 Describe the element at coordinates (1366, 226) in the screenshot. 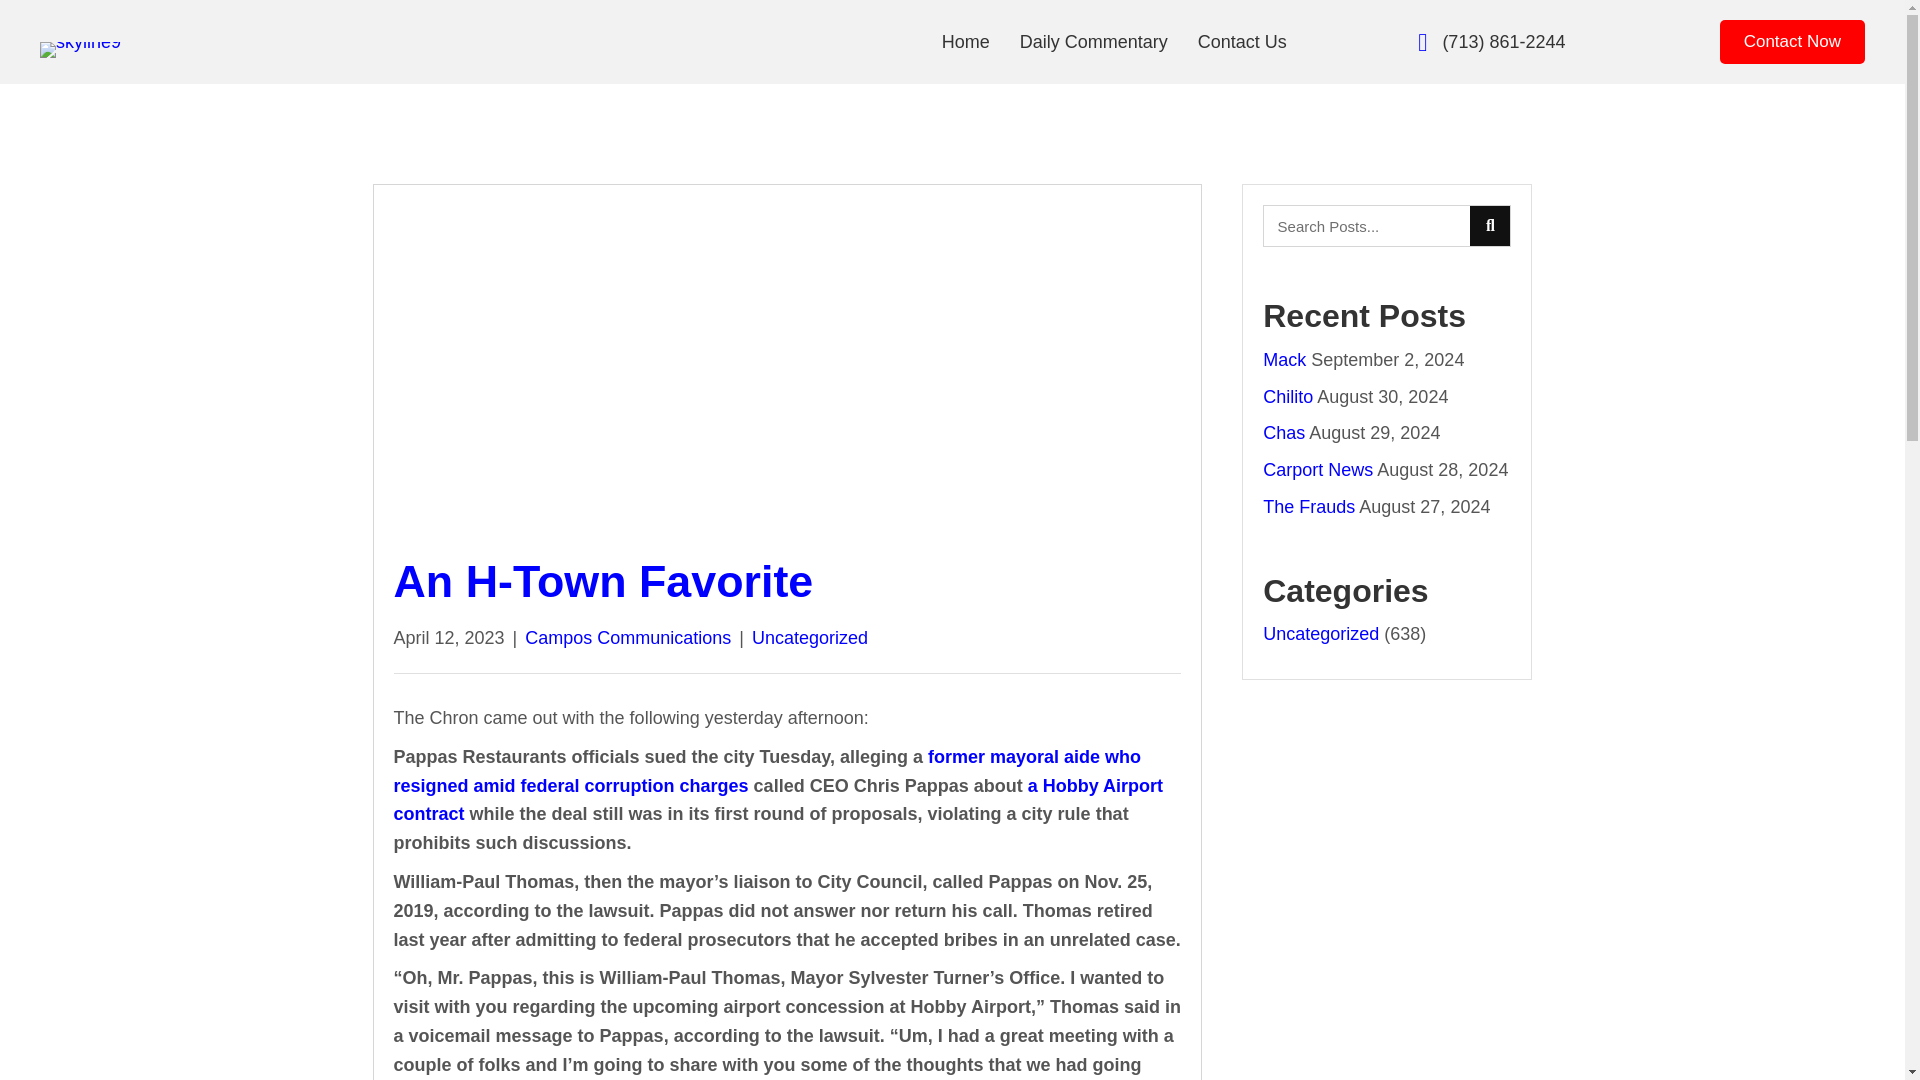

I see `Search` at that location.